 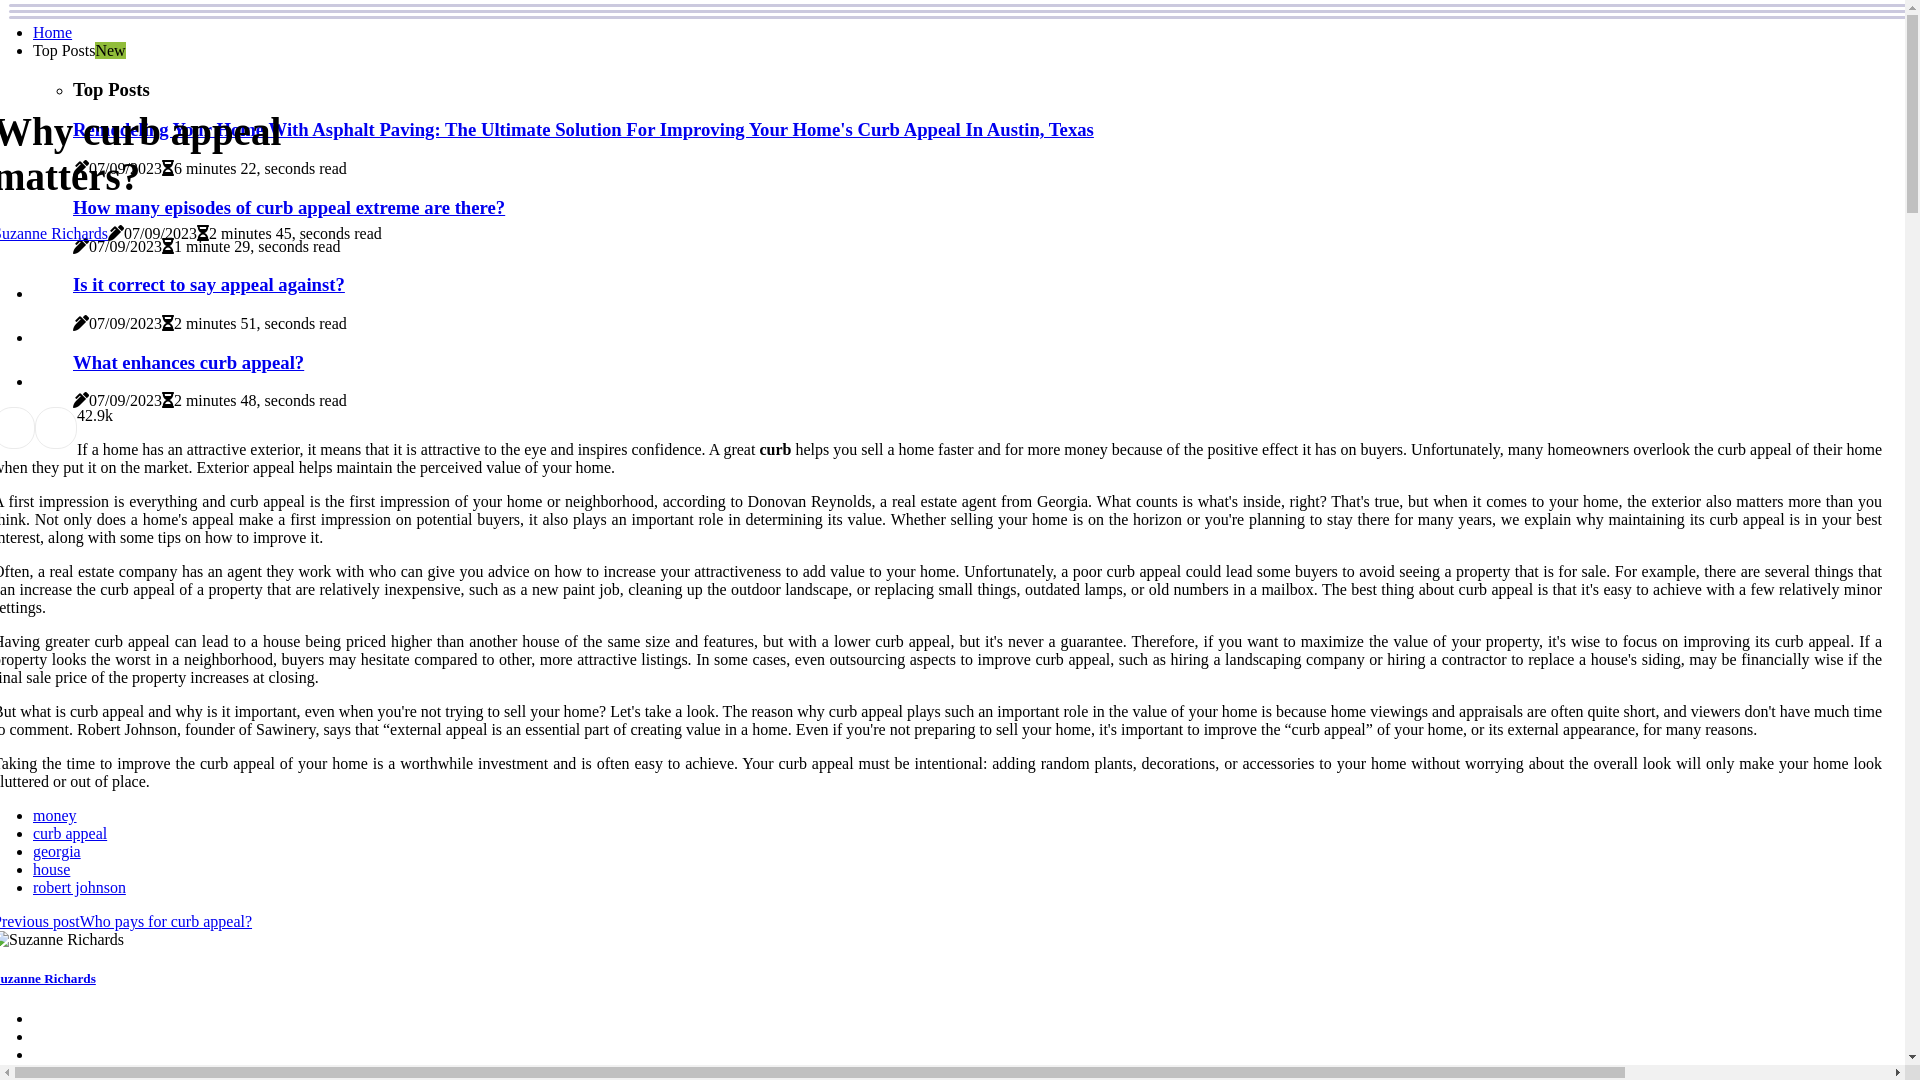 What do you see at coordinates (288, 208) in the screenshot?
I see `How many episodes of curb appeal extreme are there?` at bounding box center [288, 208].